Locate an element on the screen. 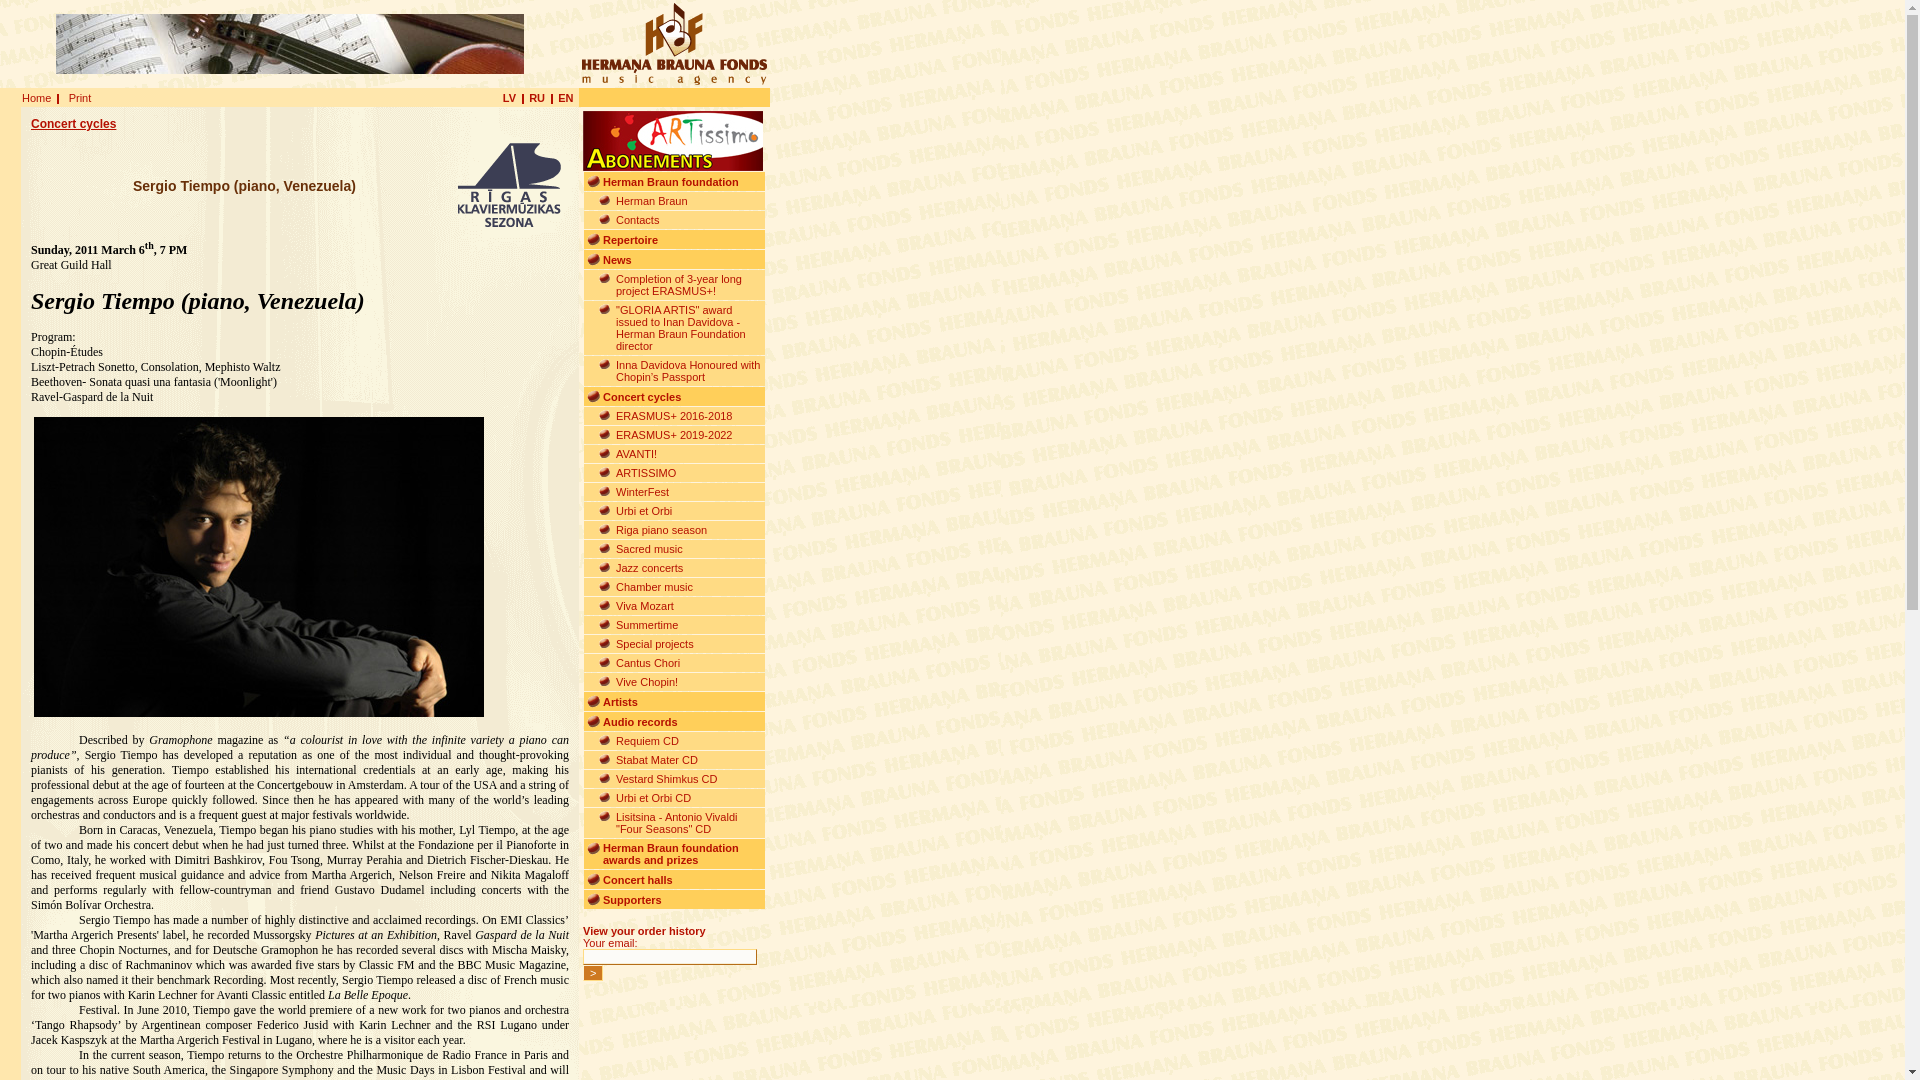  Herman Braun is located at coordinates (652, 201).